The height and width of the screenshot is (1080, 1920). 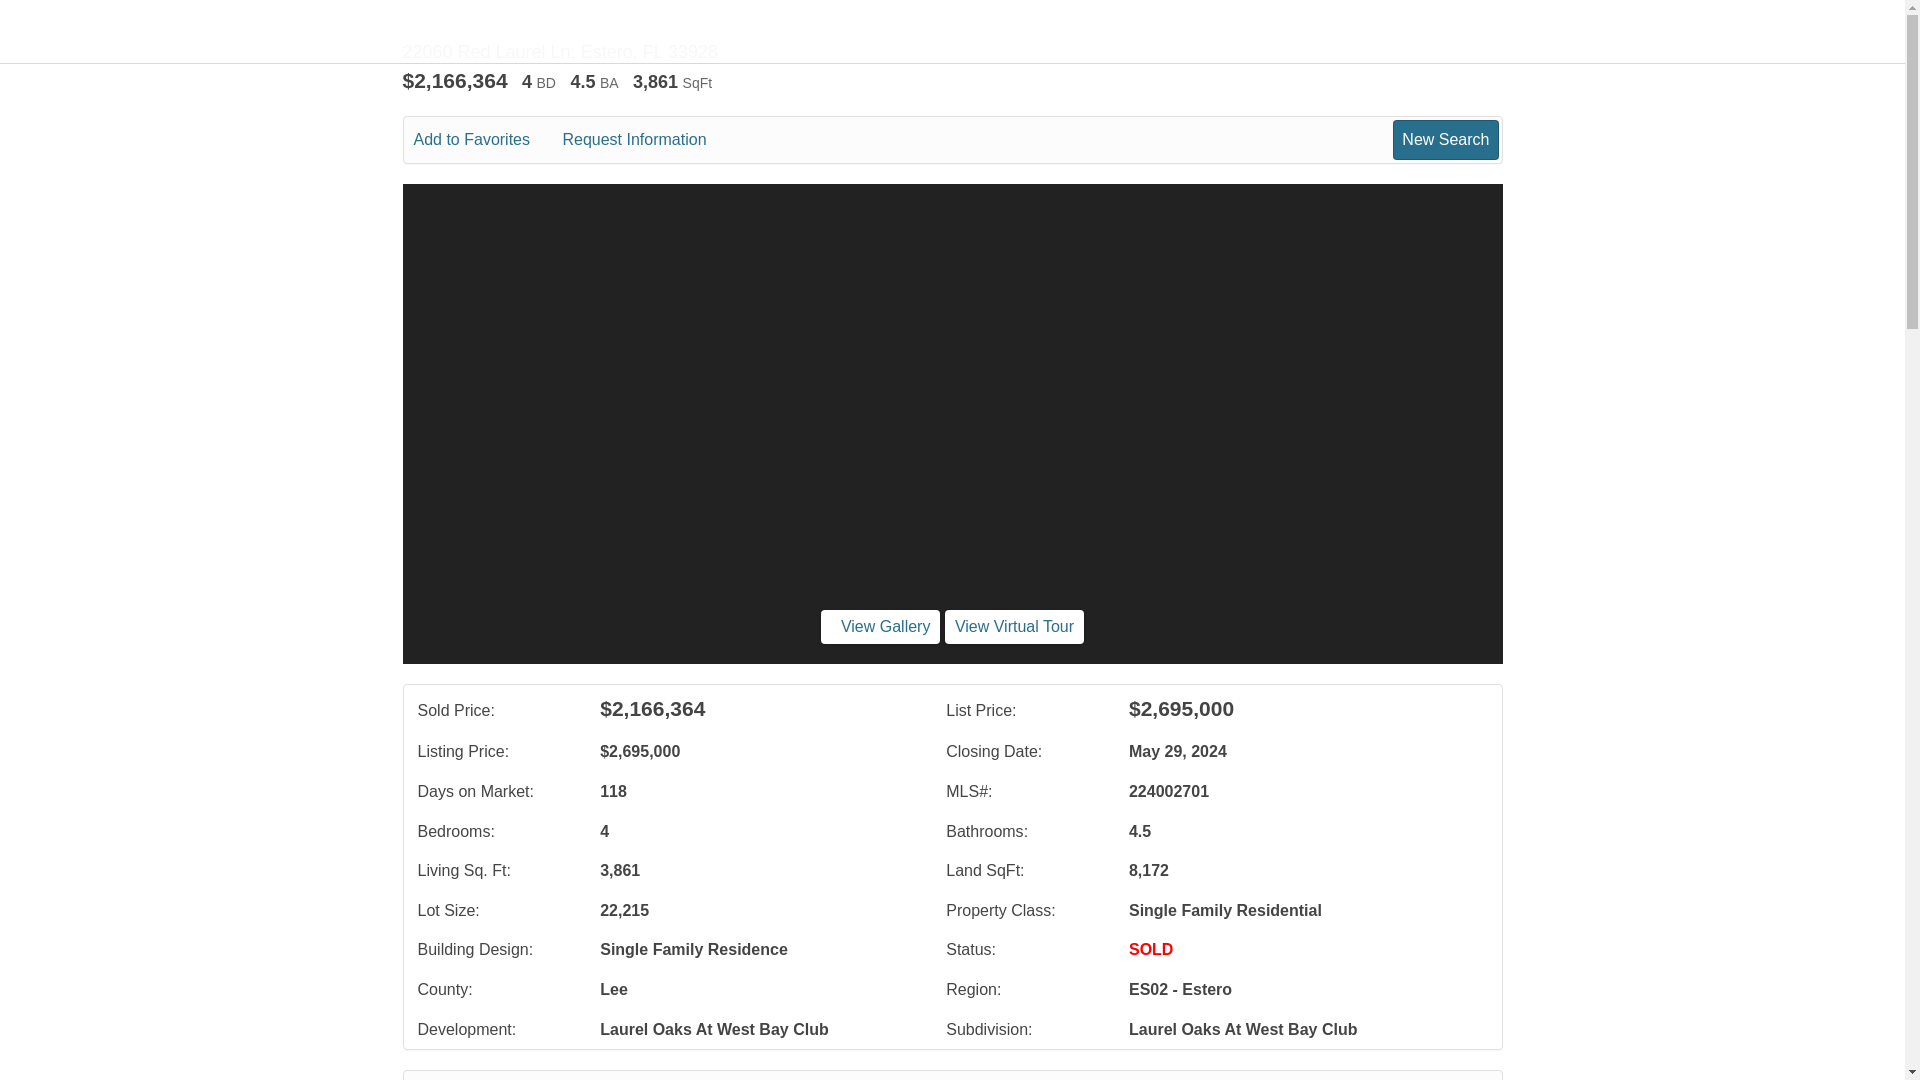 I want to click on View Gallery, so click(x=880, y=626).